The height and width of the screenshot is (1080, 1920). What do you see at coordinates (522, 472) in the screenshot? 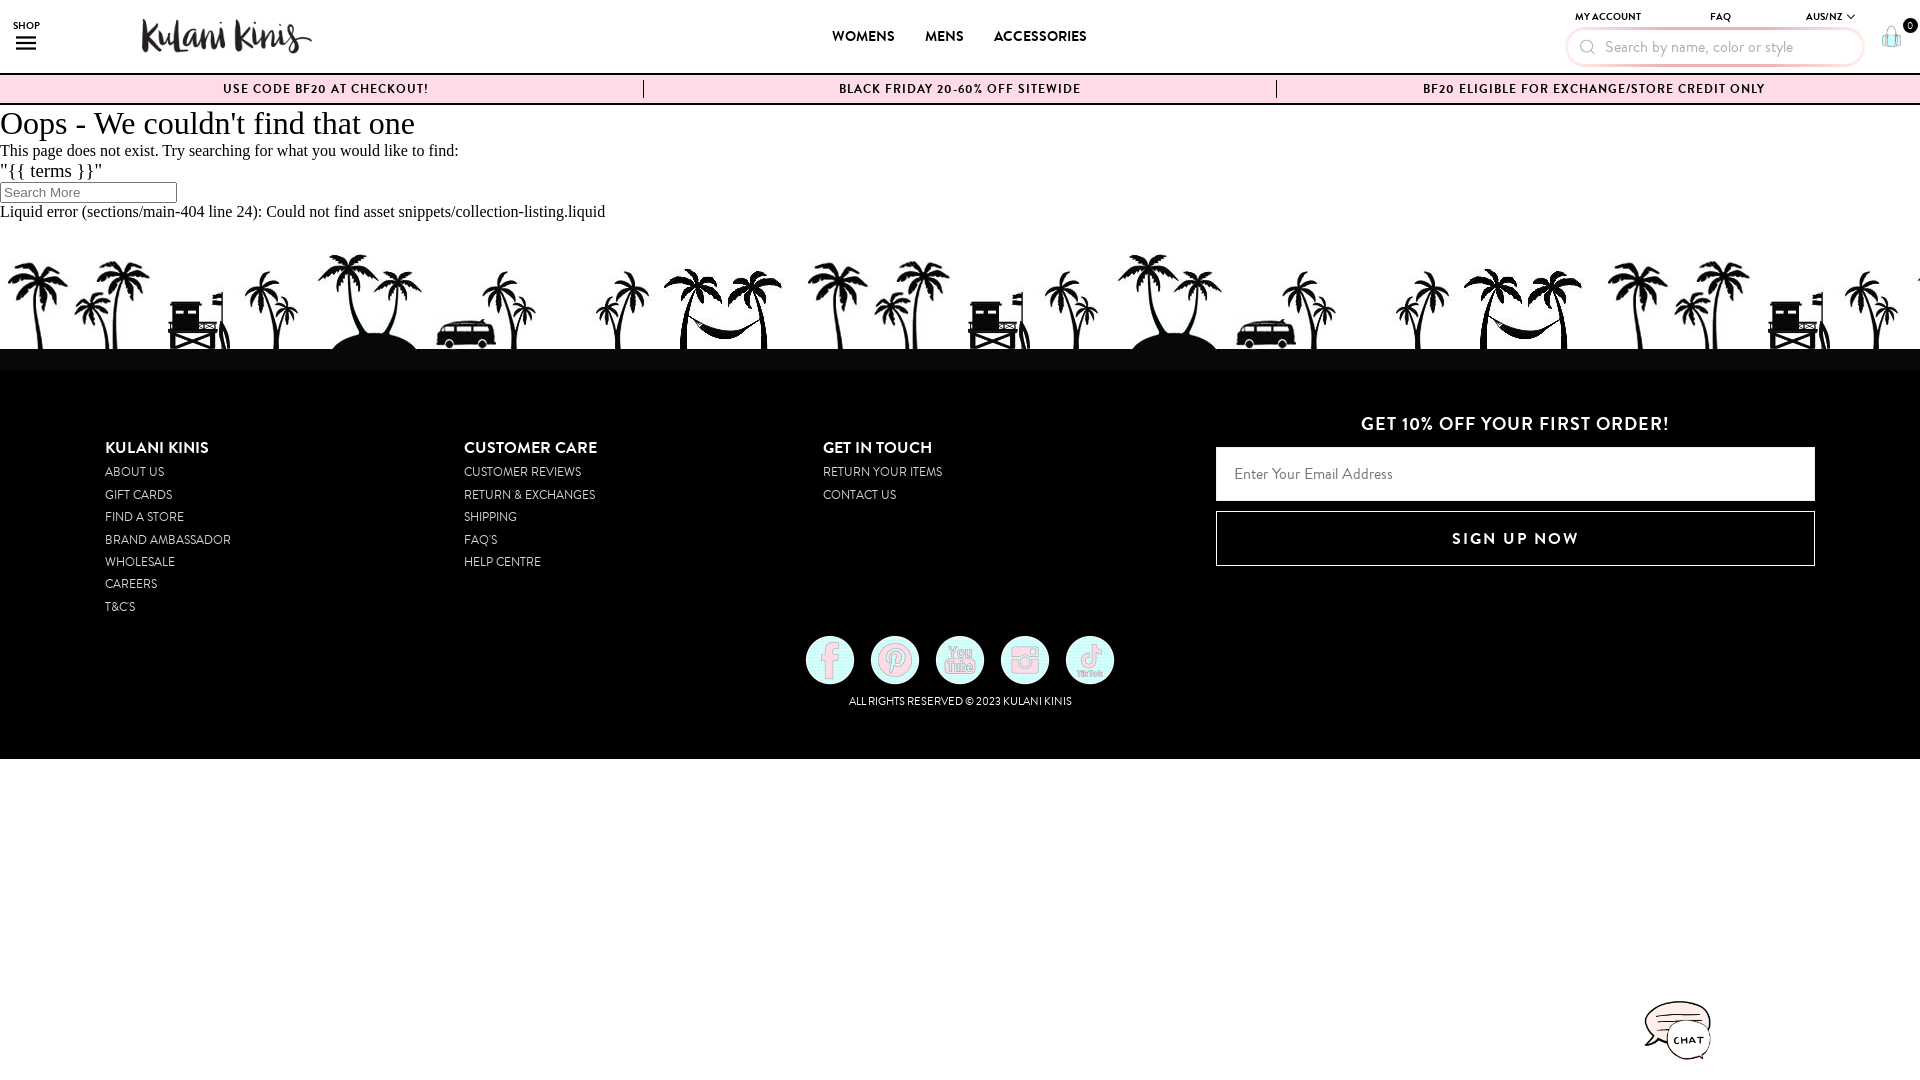
I see `CUSTOMER REVIEWS` at bounding box center [522, 472].